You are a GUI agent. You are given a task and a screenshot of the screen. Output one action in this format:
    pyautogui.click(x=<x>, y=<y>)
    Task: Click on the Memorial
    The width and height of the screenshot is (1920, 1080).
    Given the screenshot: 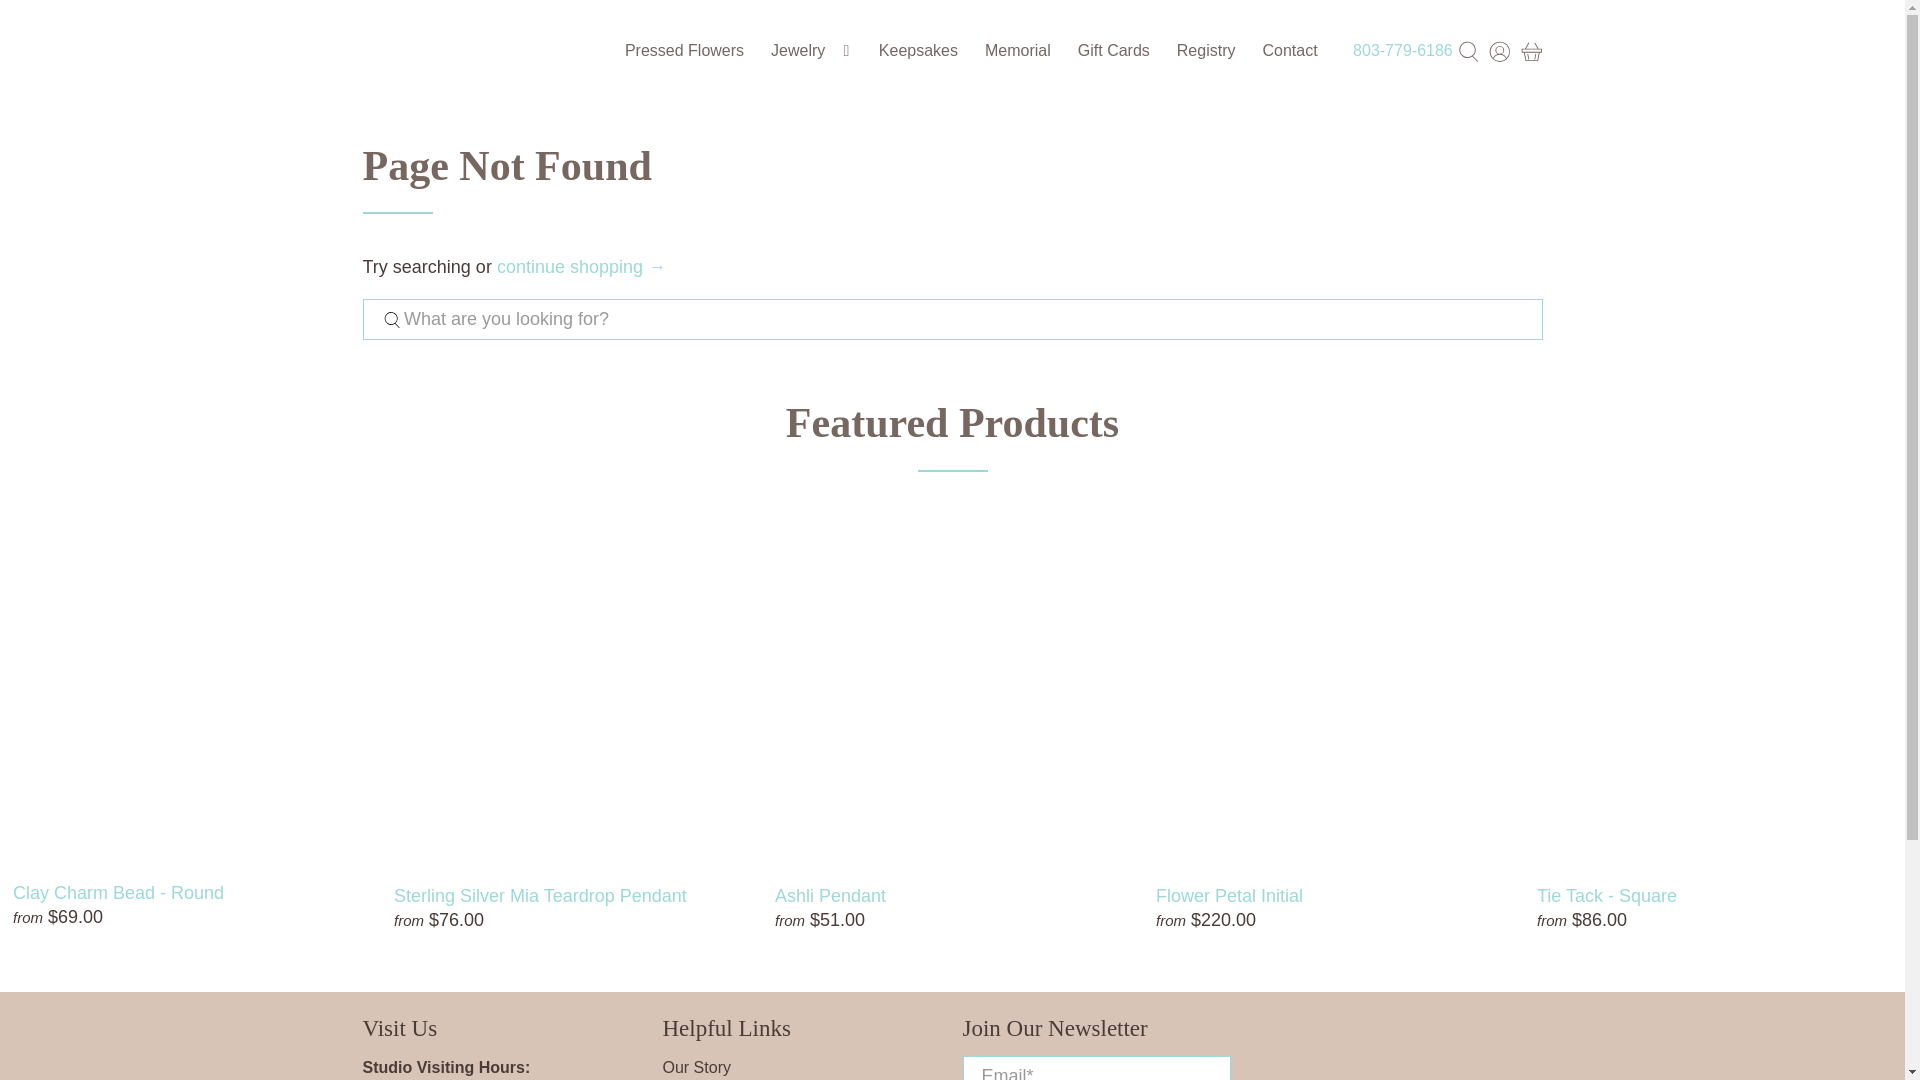 What is the action you would take?
    pyautogui.click(x=1018, y=50)
    